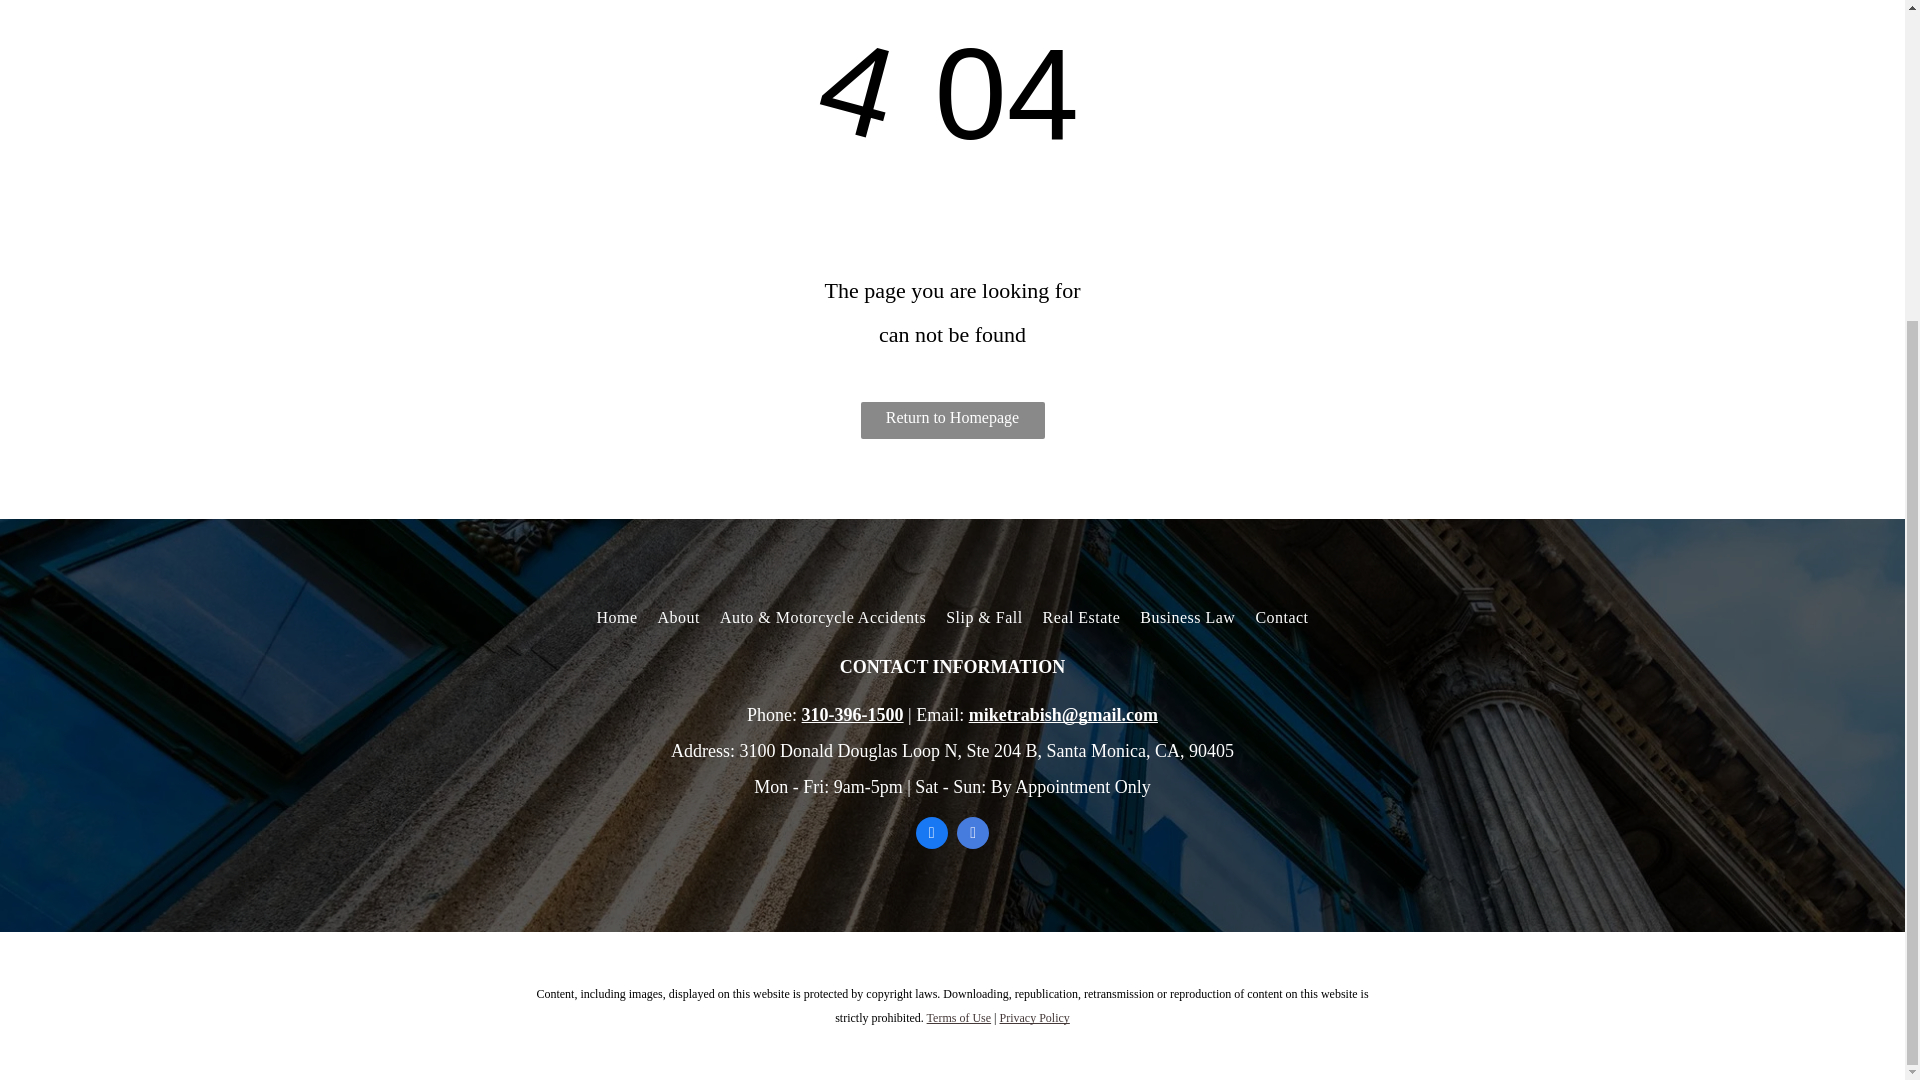  Describe the element at coordinates (1187, 618) in the screenshot. I see `Business Law` at that location.